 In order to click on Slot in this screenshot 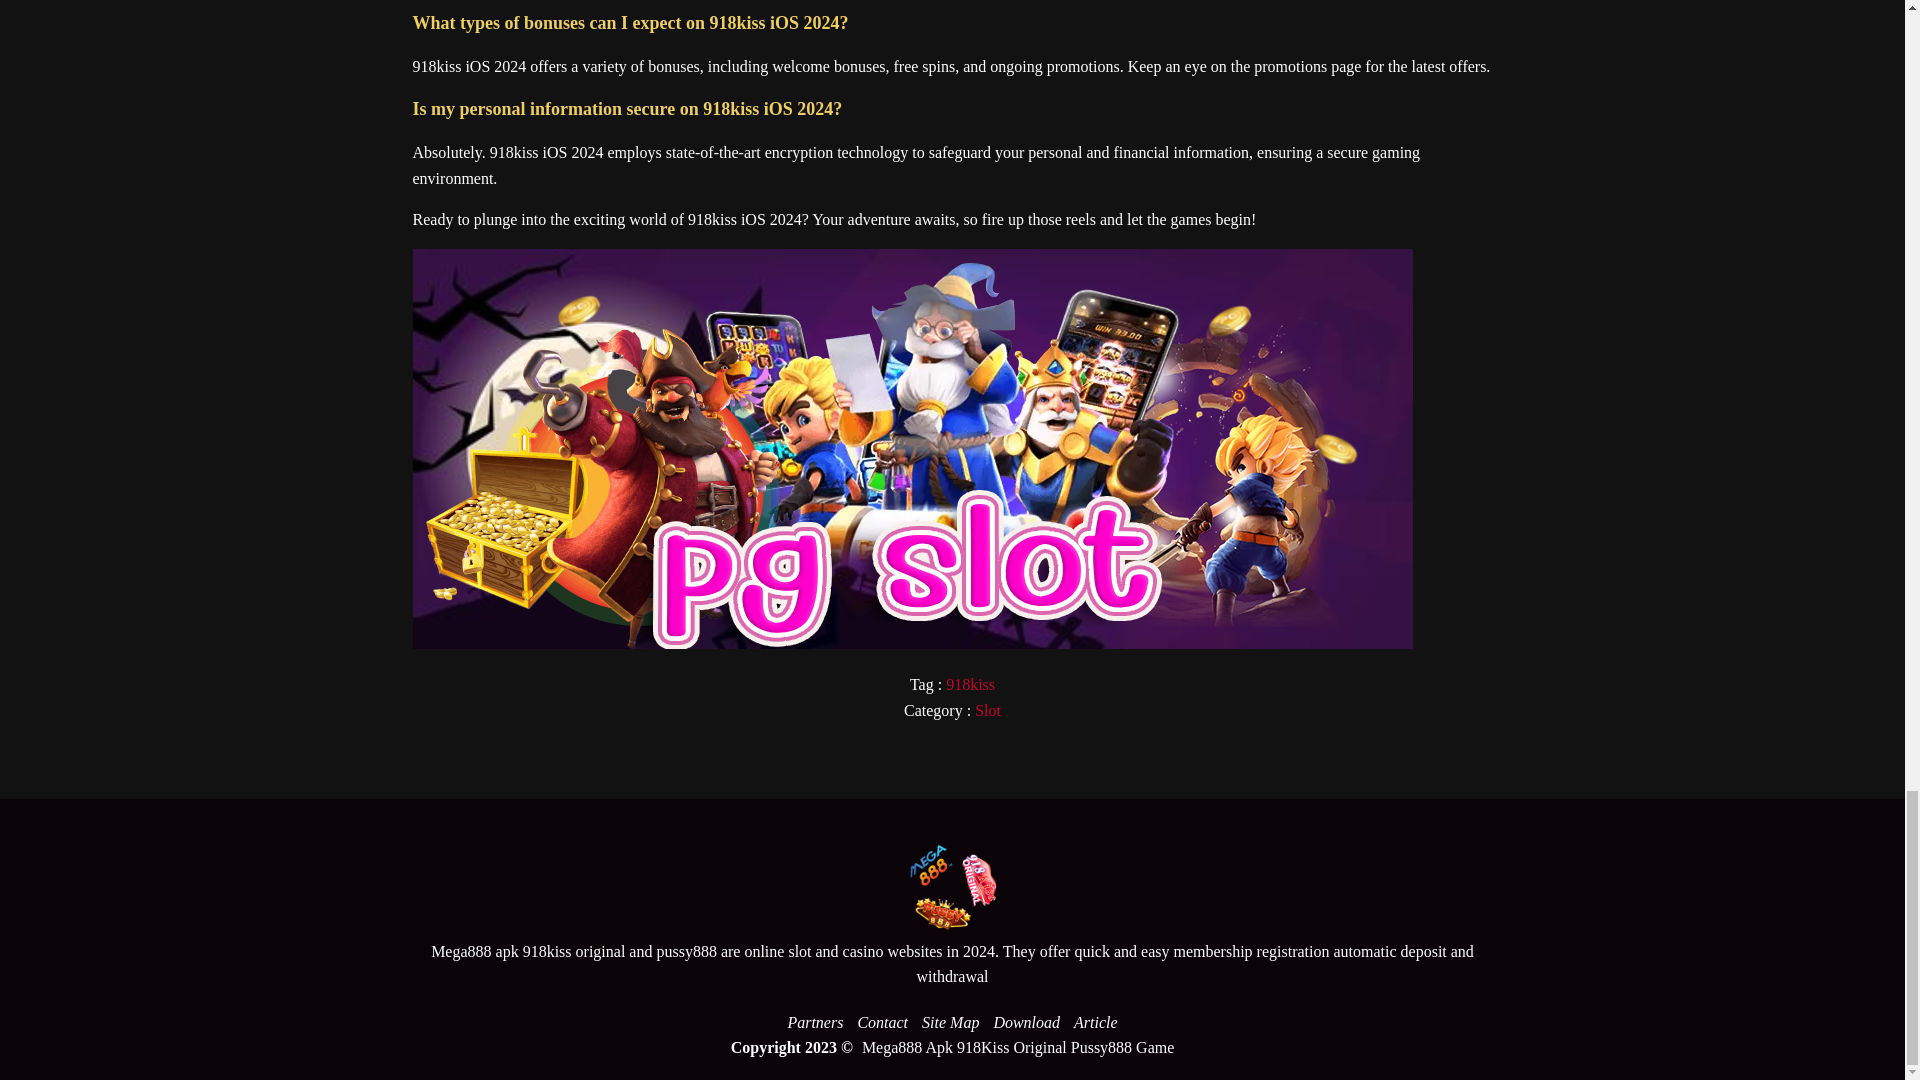, I will do `click(988, 710)`.